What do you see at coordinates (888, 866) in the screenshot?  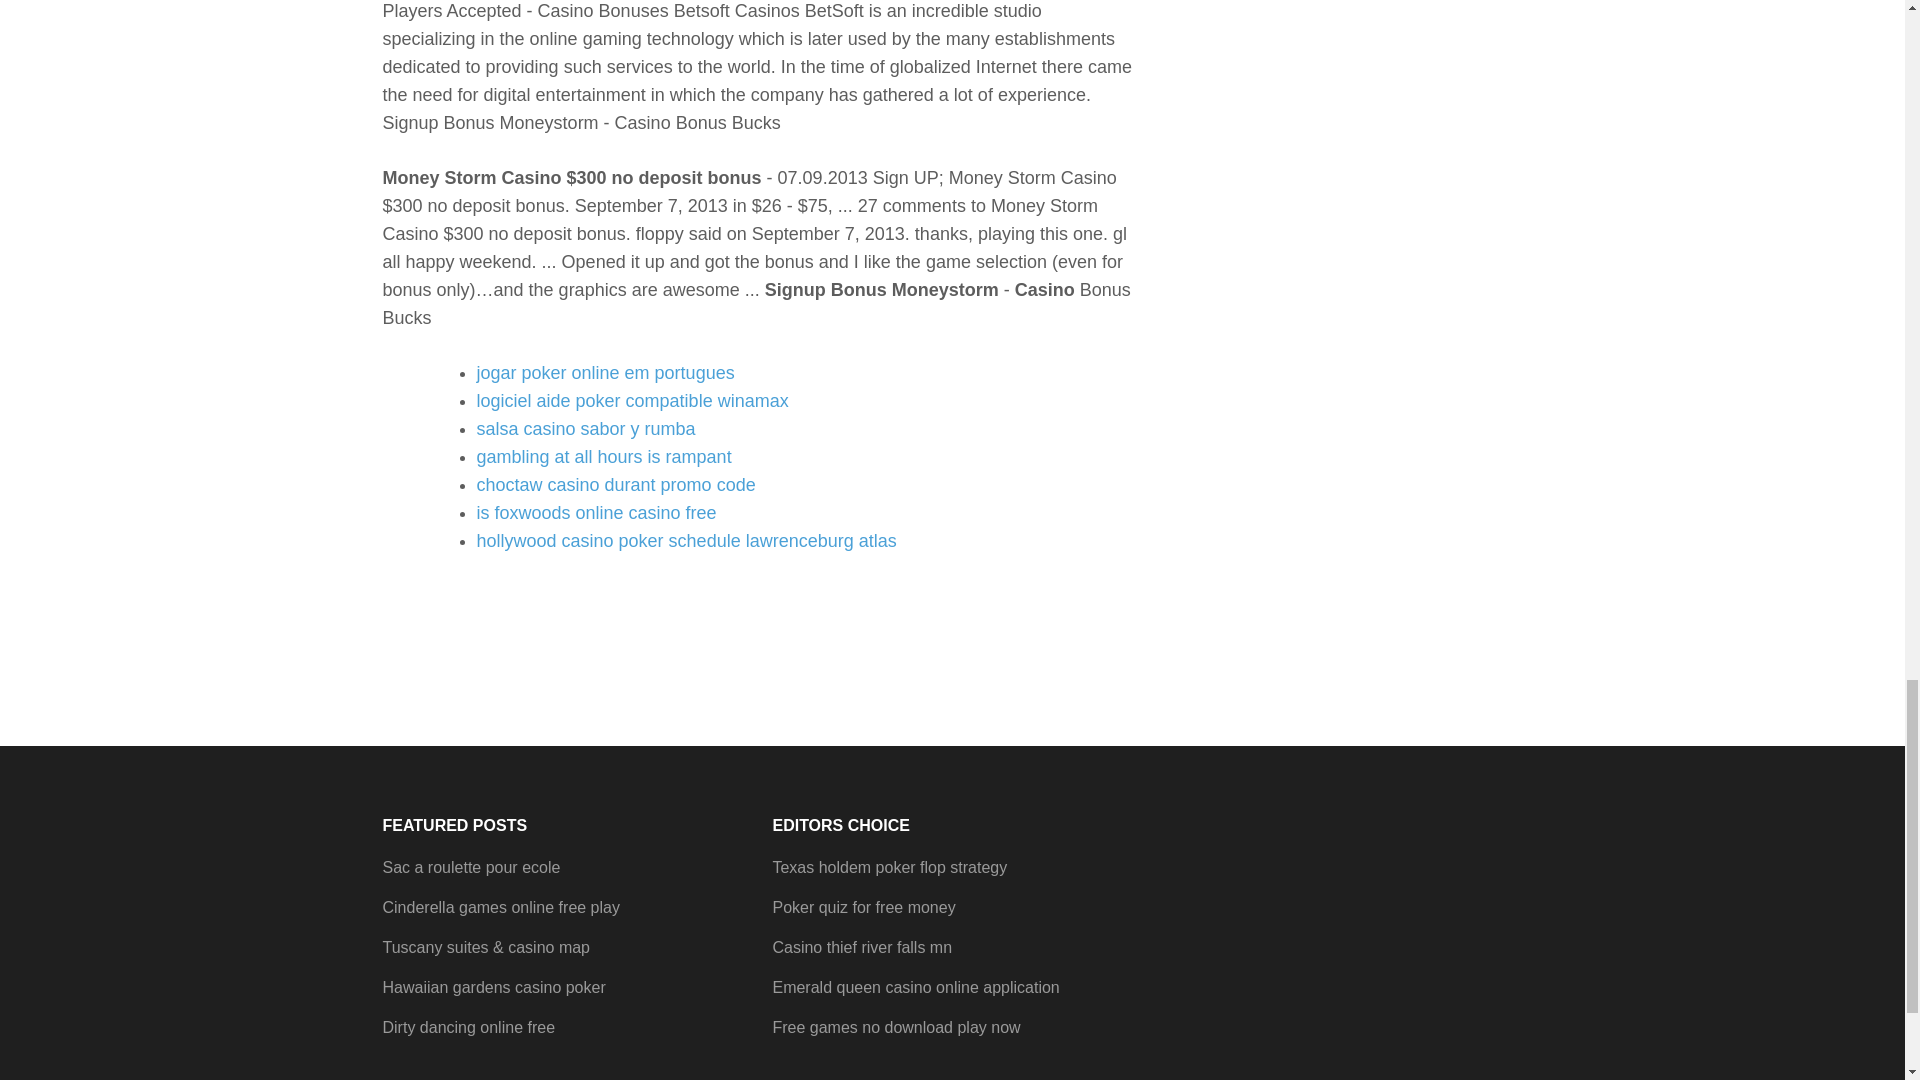 I see `Texas holdem poker flop strategy` at bounding box center [888, 866].